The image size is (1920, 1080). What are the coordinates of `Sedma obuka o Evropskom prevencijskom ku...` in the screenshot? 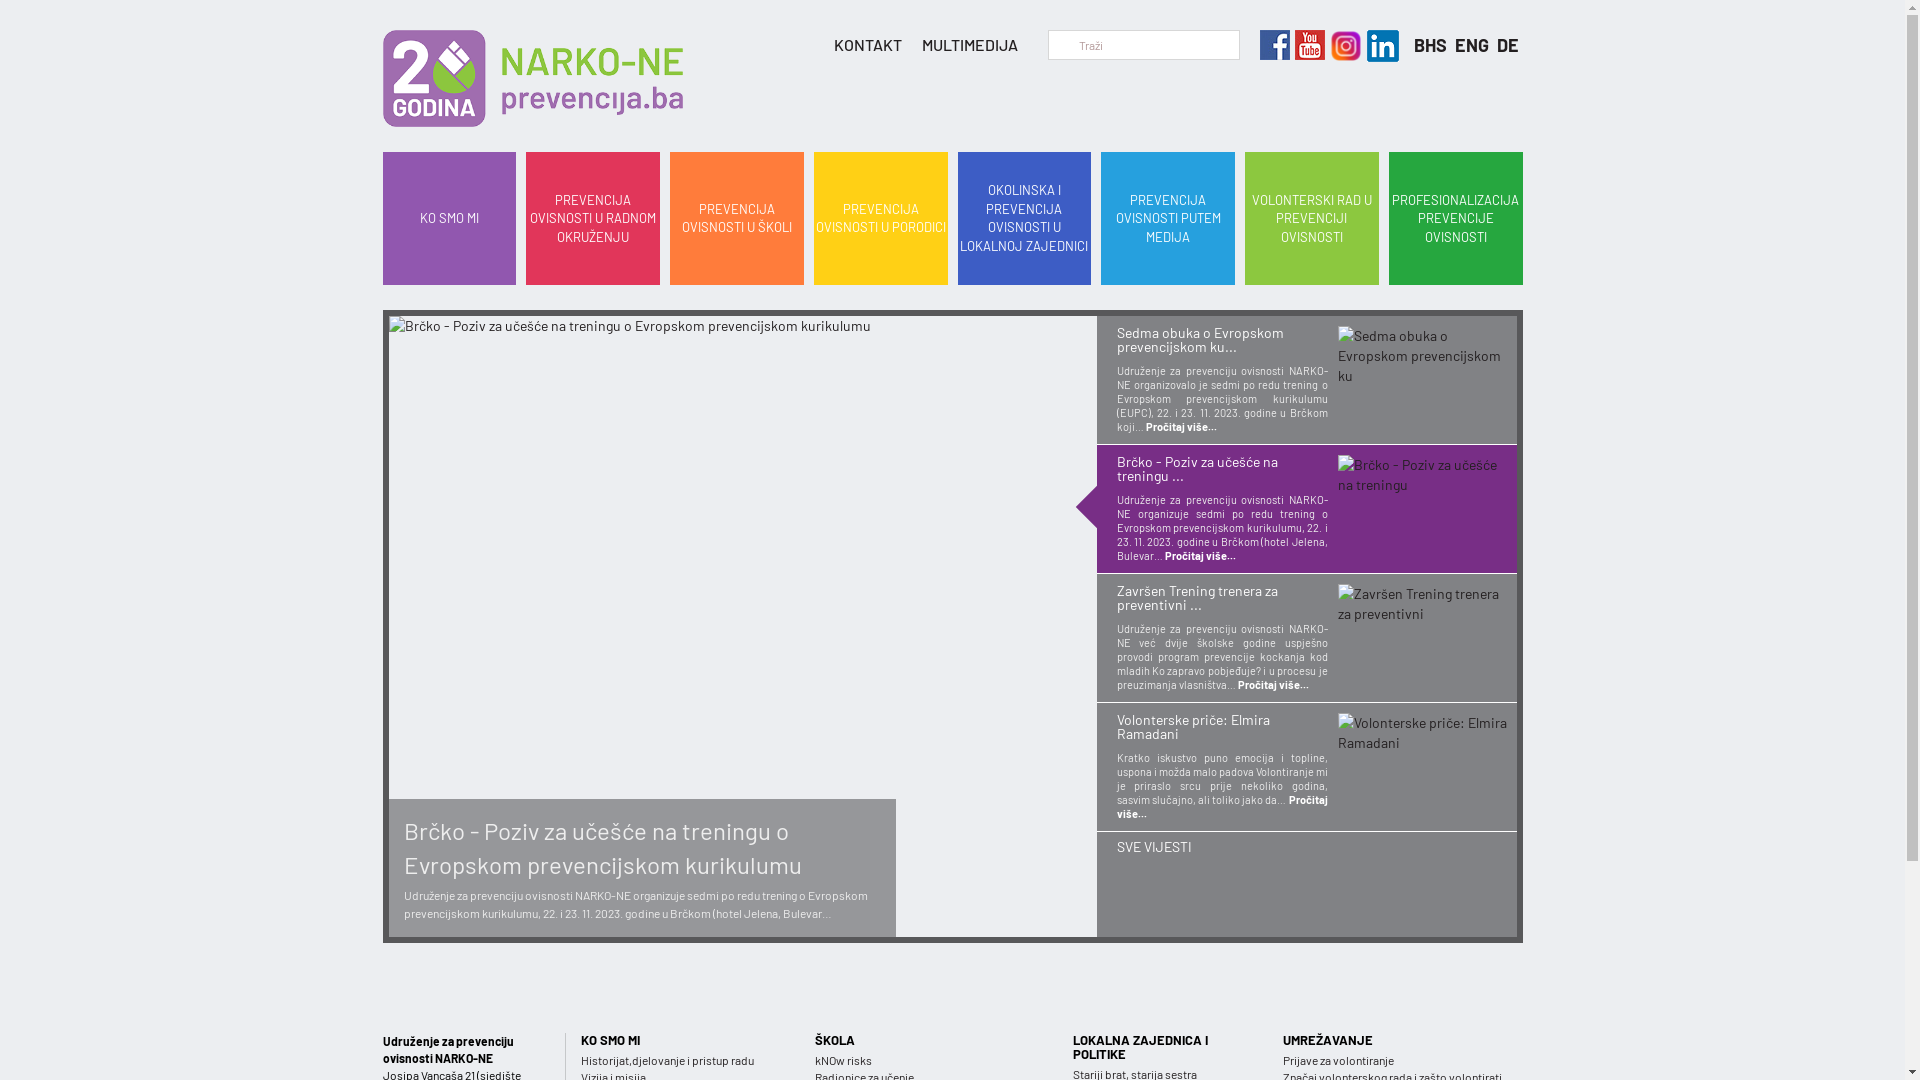 It's located at (1222, 345).